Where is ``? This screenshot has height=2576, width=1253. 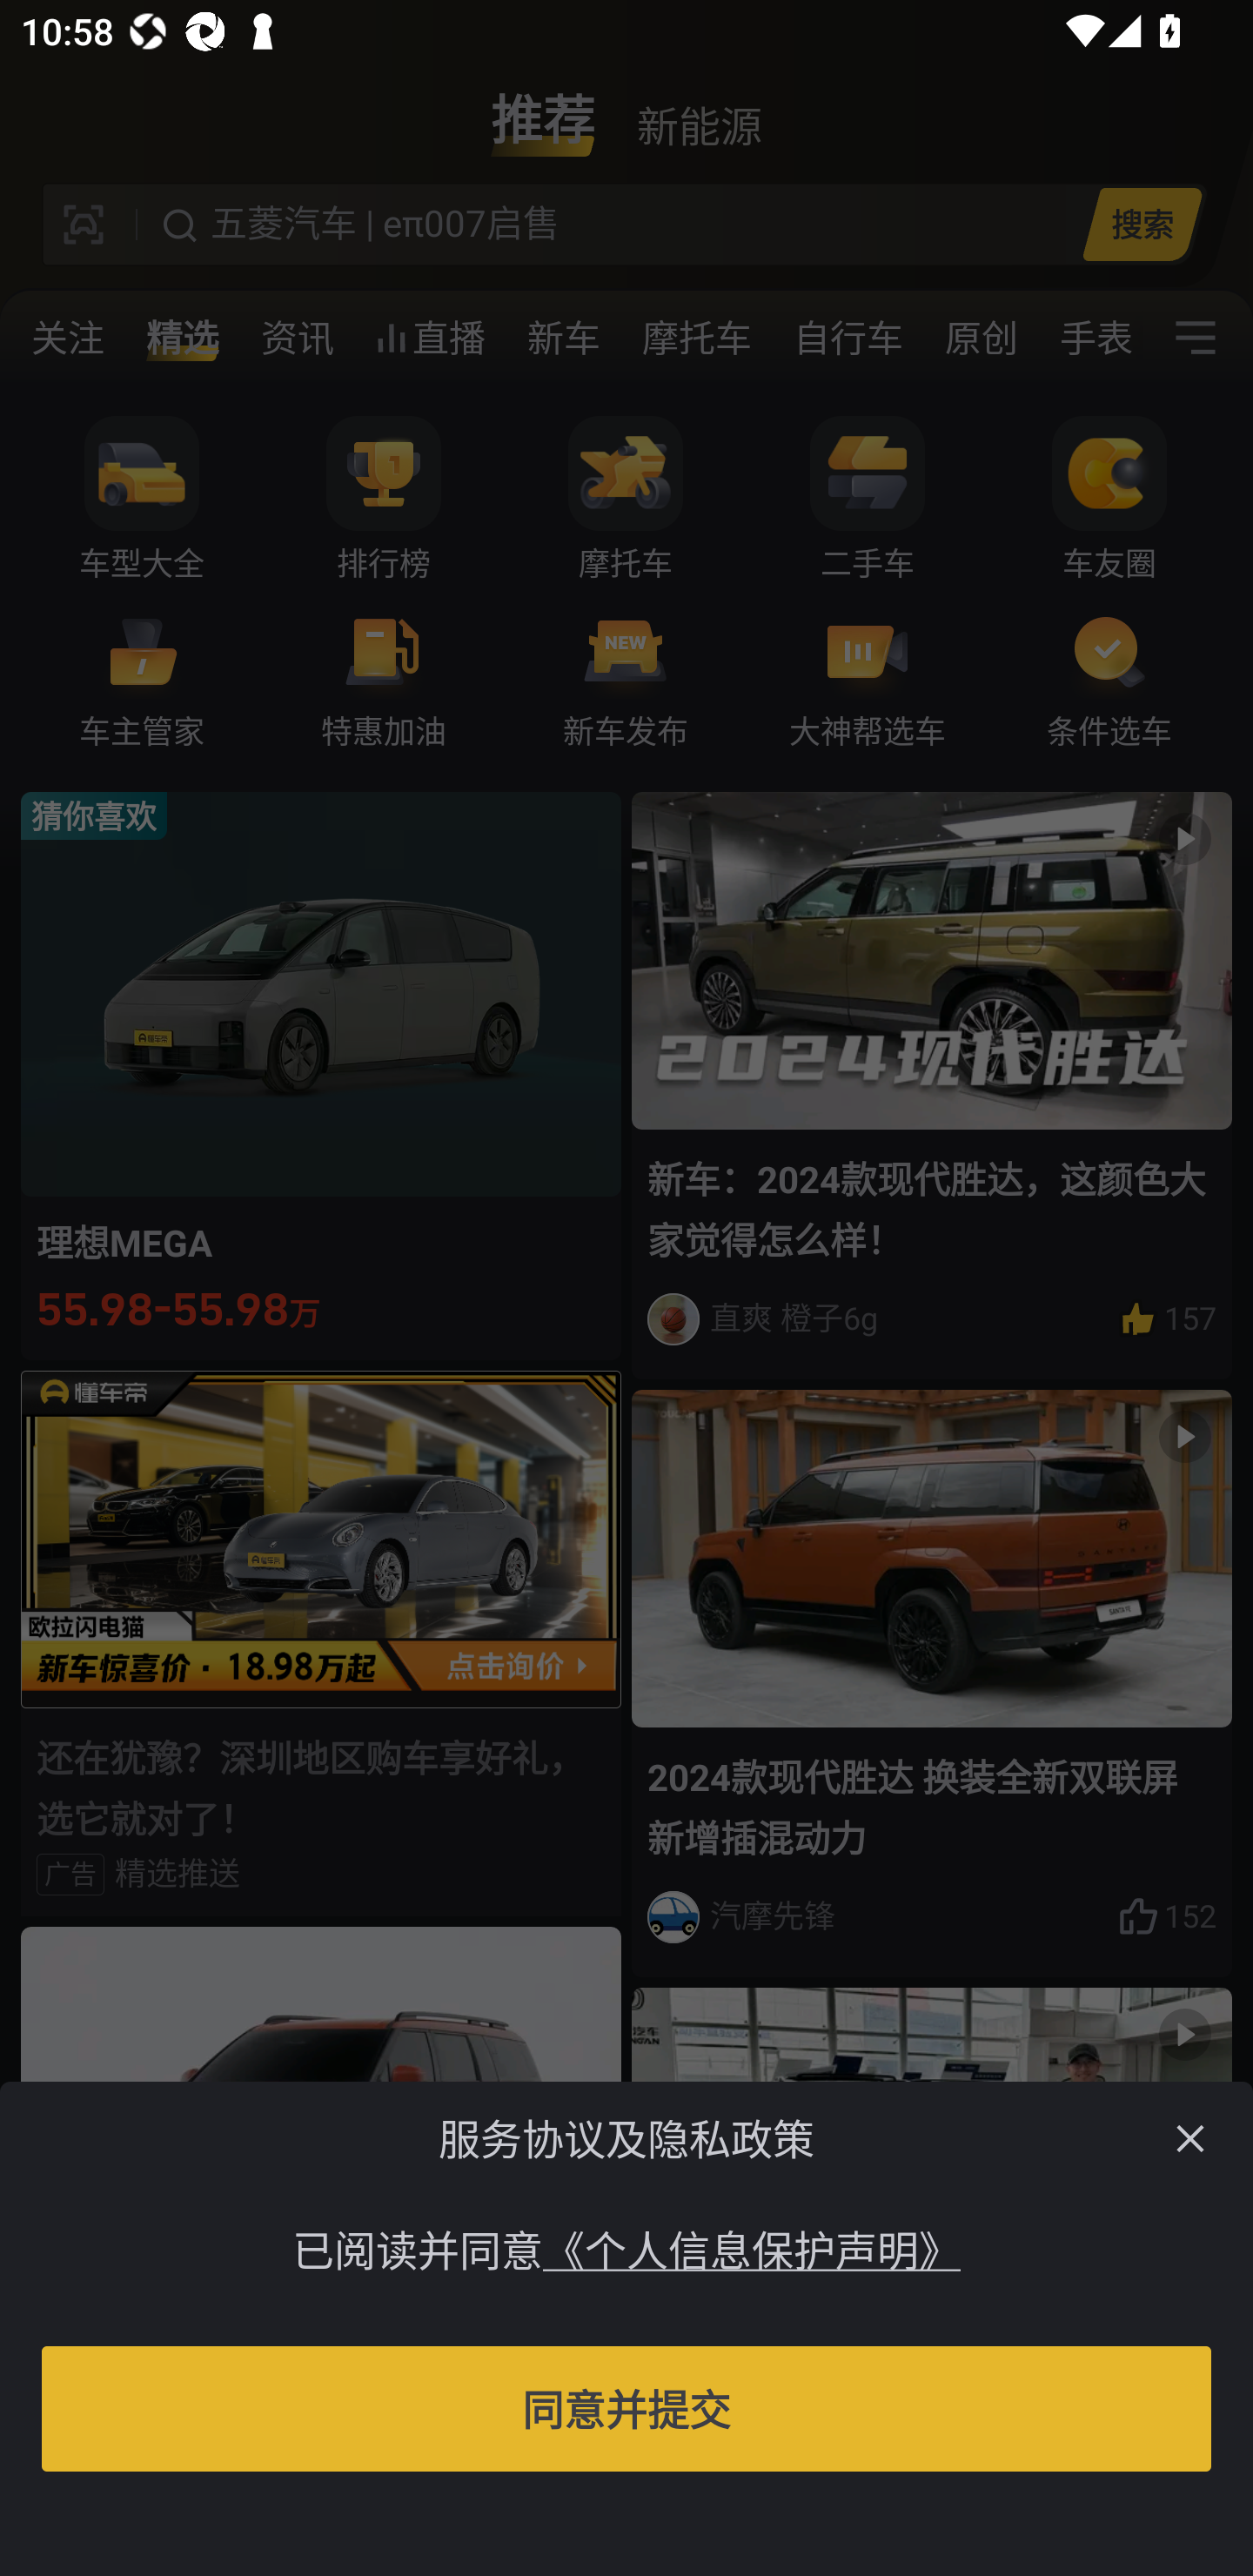
 is located at coordinates (1190, 2137).